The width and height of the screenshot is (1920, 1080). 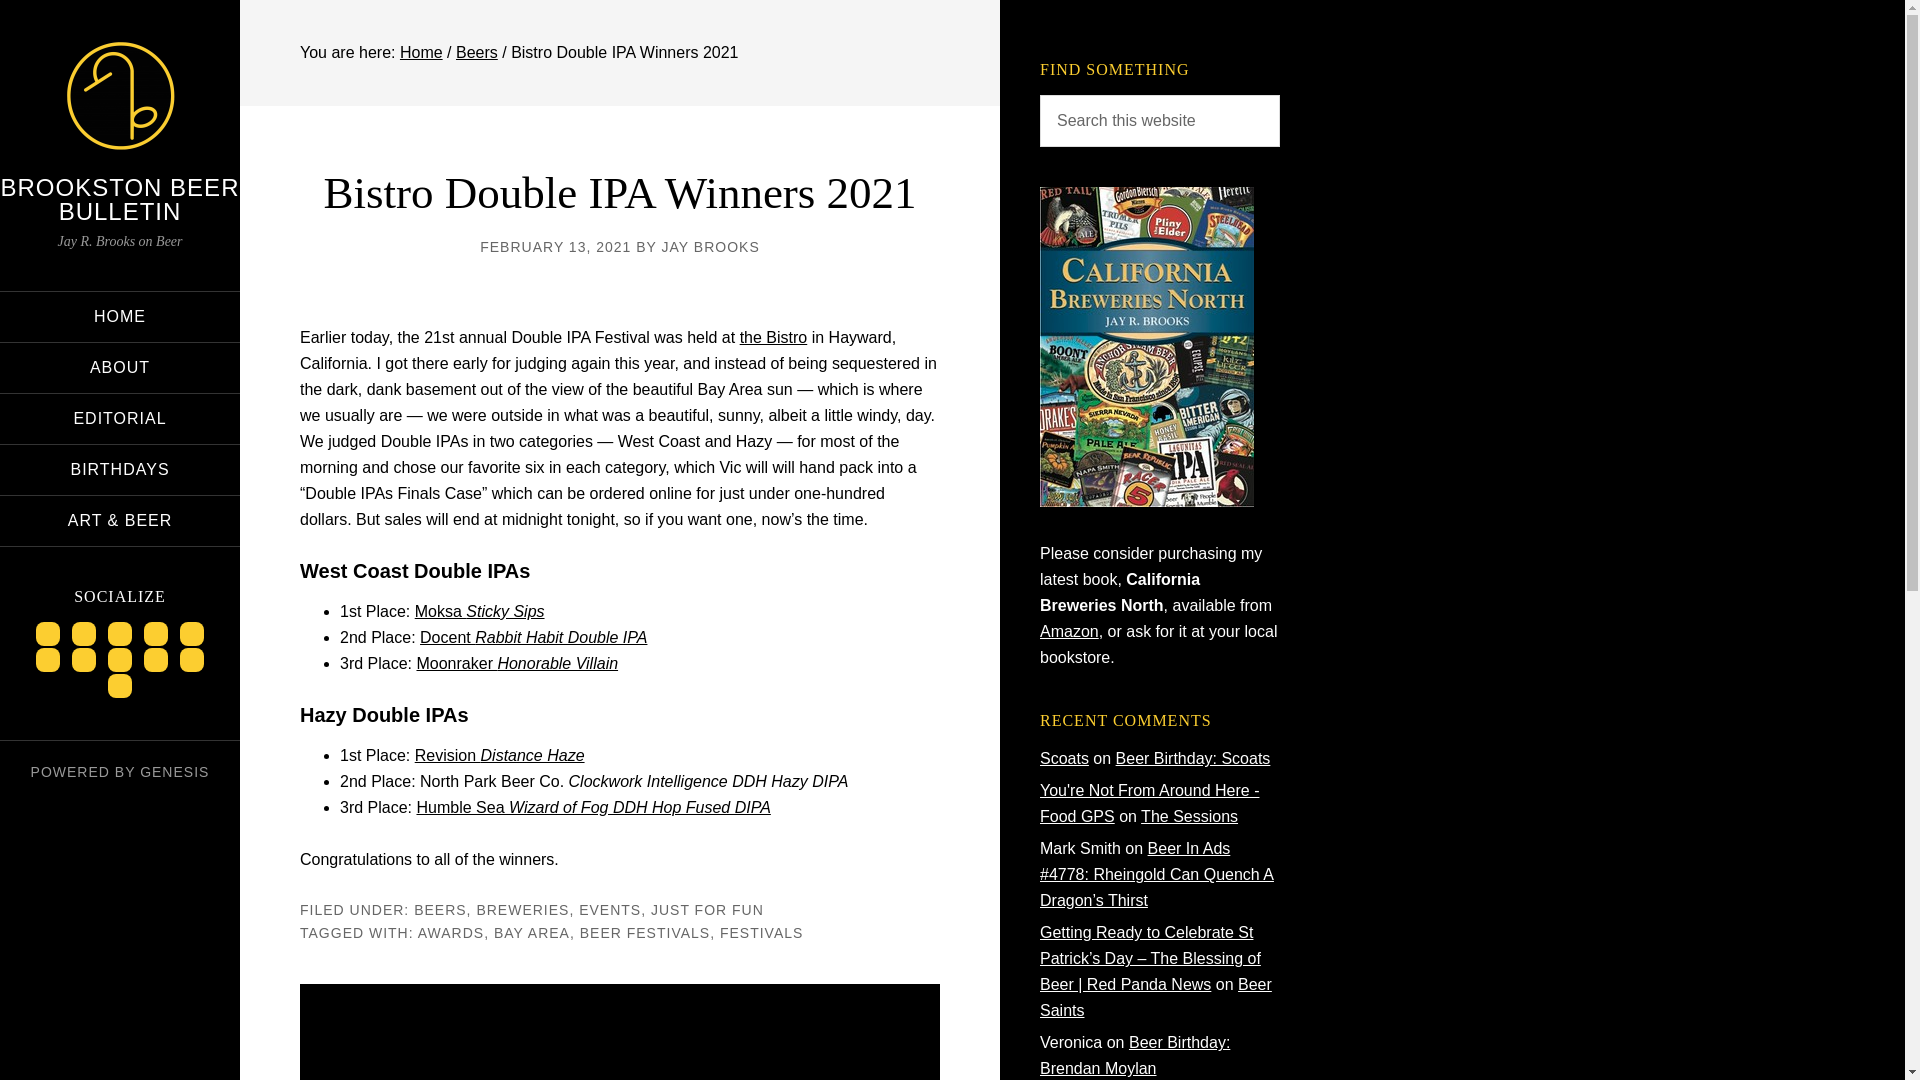 I want to click on Revision Distance Haze, so click(x=500, y=755).